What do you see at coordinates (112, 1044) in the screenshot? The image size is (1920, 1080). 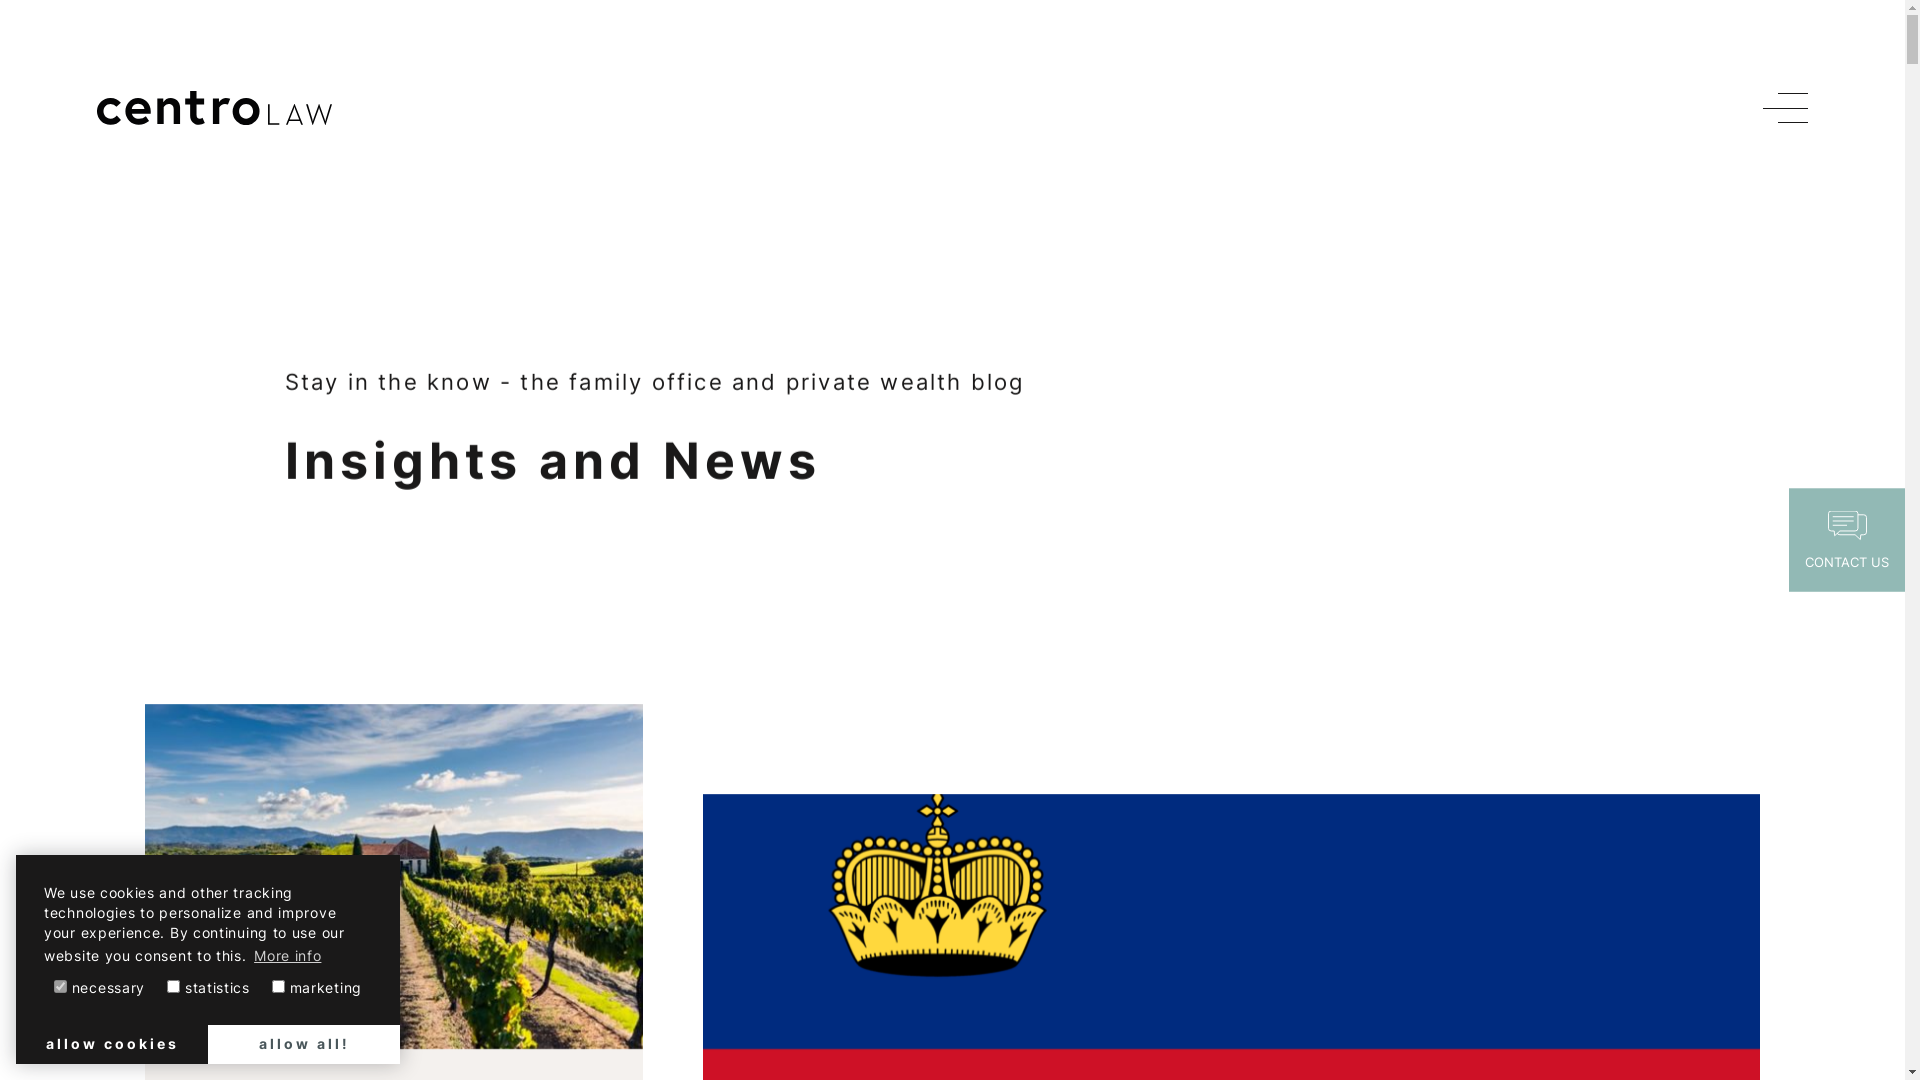 I see `allow cookies` at bounding box center [112, 1044].